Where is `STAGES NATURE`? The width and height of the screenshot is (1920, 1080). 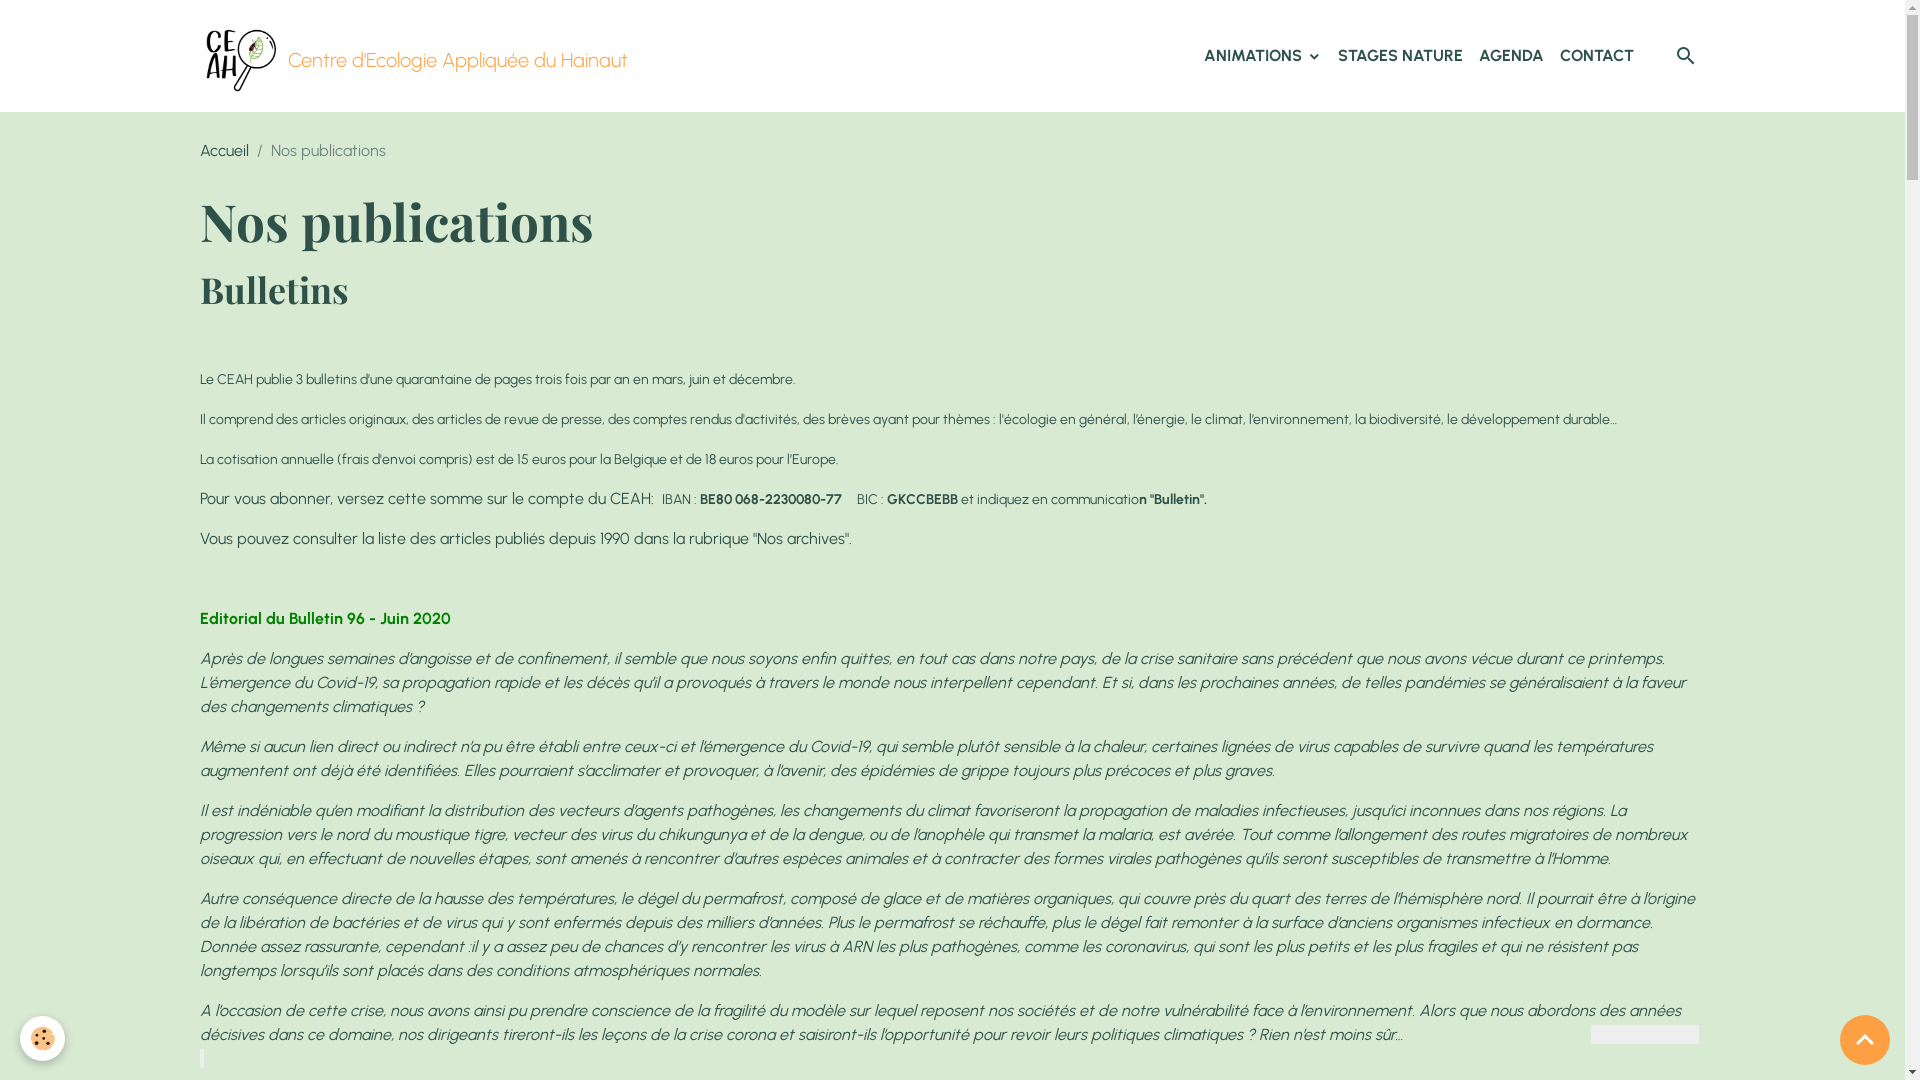
STAGES NATURE is located at coordinates (1400, 56).